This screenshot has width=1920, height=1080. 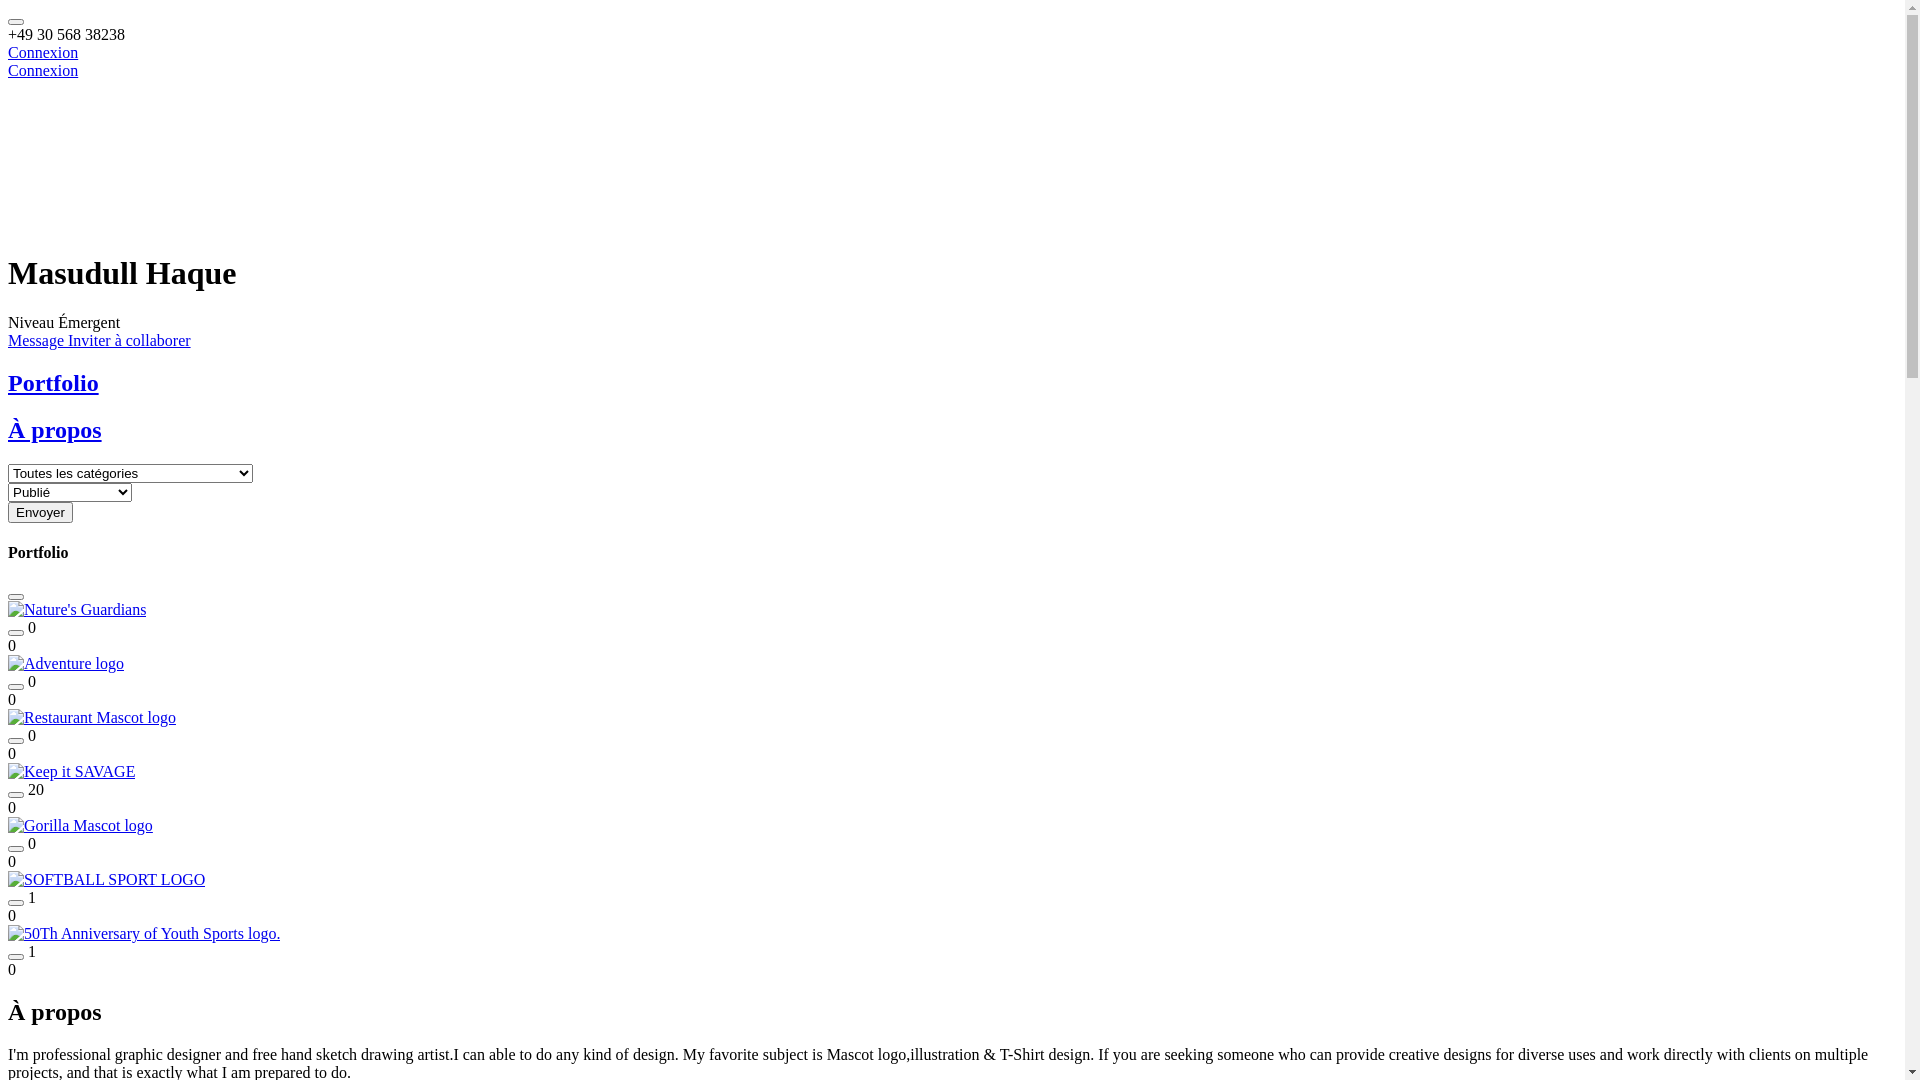 What do you see at coordinates (106, 880) in the screenshot?
I see `SOFTBALL SPORT MASCOT LOGO` at bounding box center [106, 880].